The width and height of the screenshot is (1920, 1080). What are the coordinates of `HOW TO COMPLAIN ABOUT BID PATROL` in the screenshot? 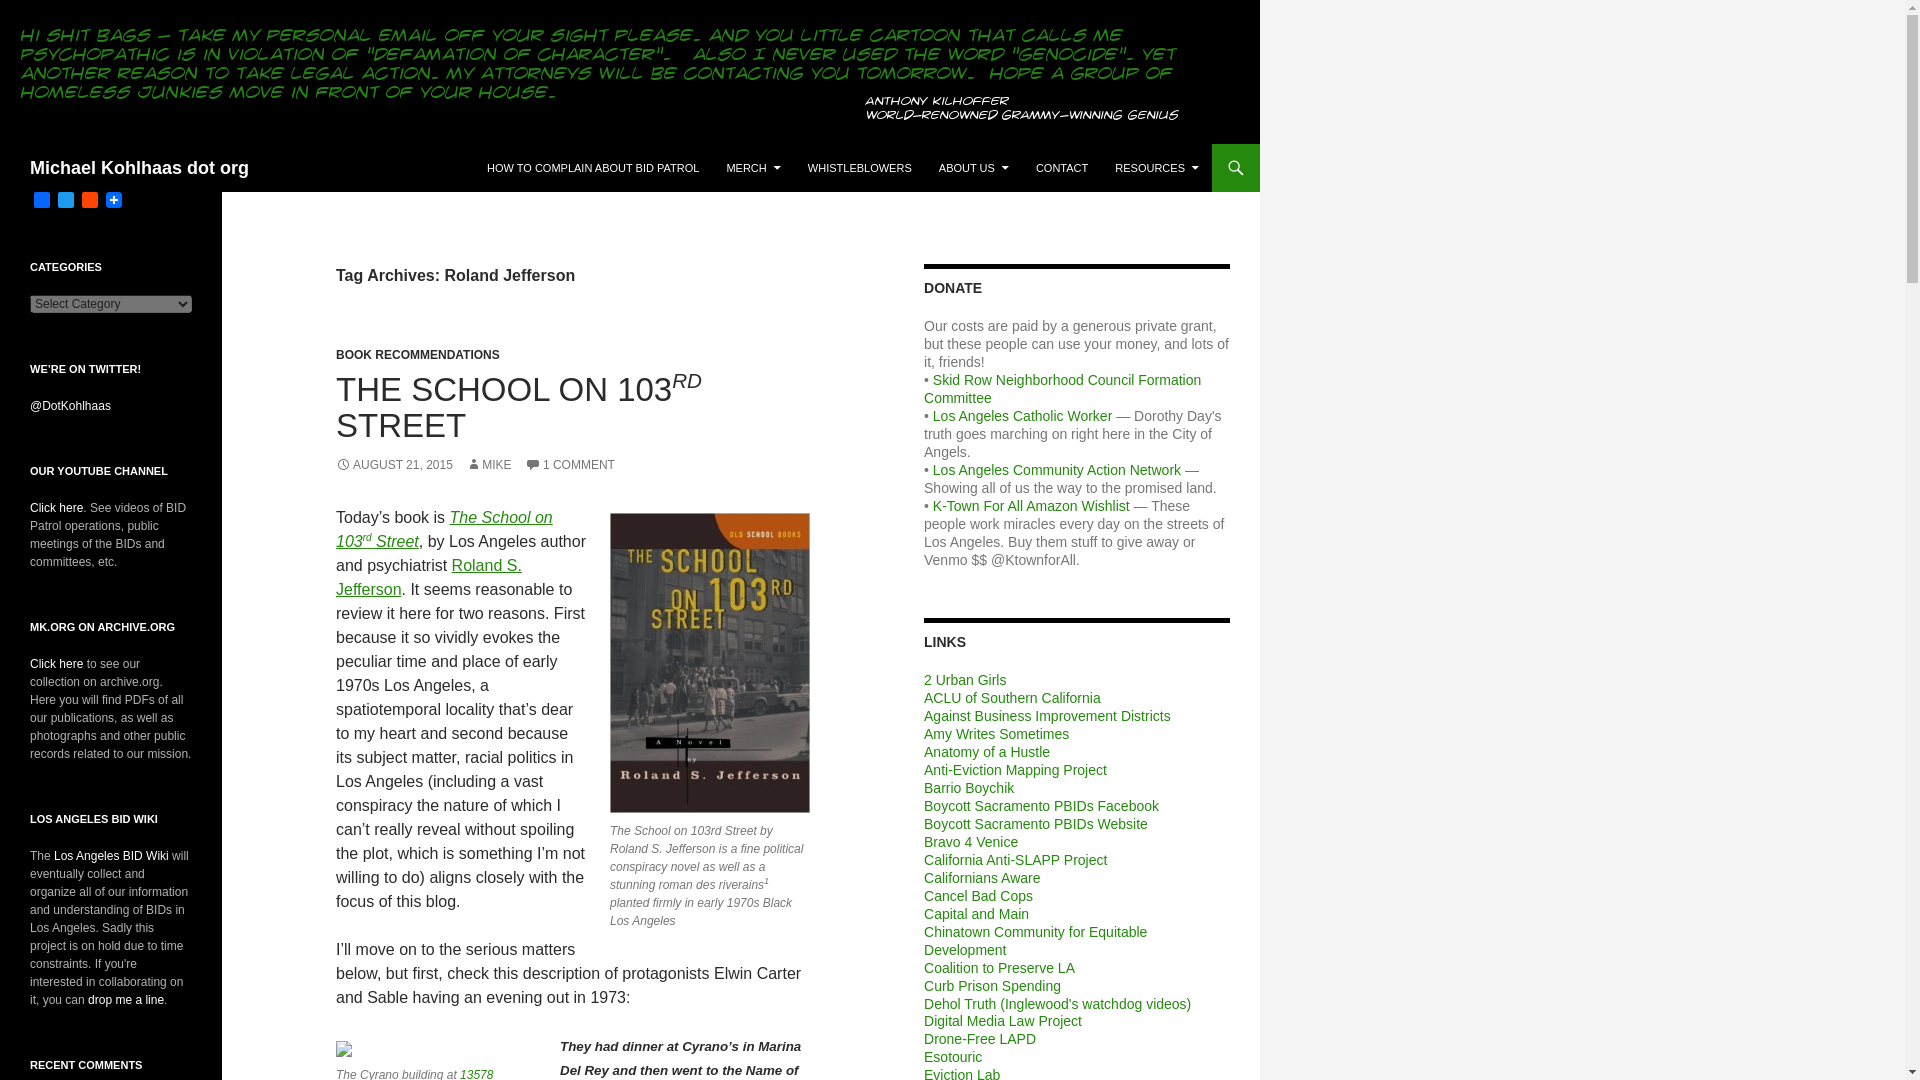 It's located at (592, 168).